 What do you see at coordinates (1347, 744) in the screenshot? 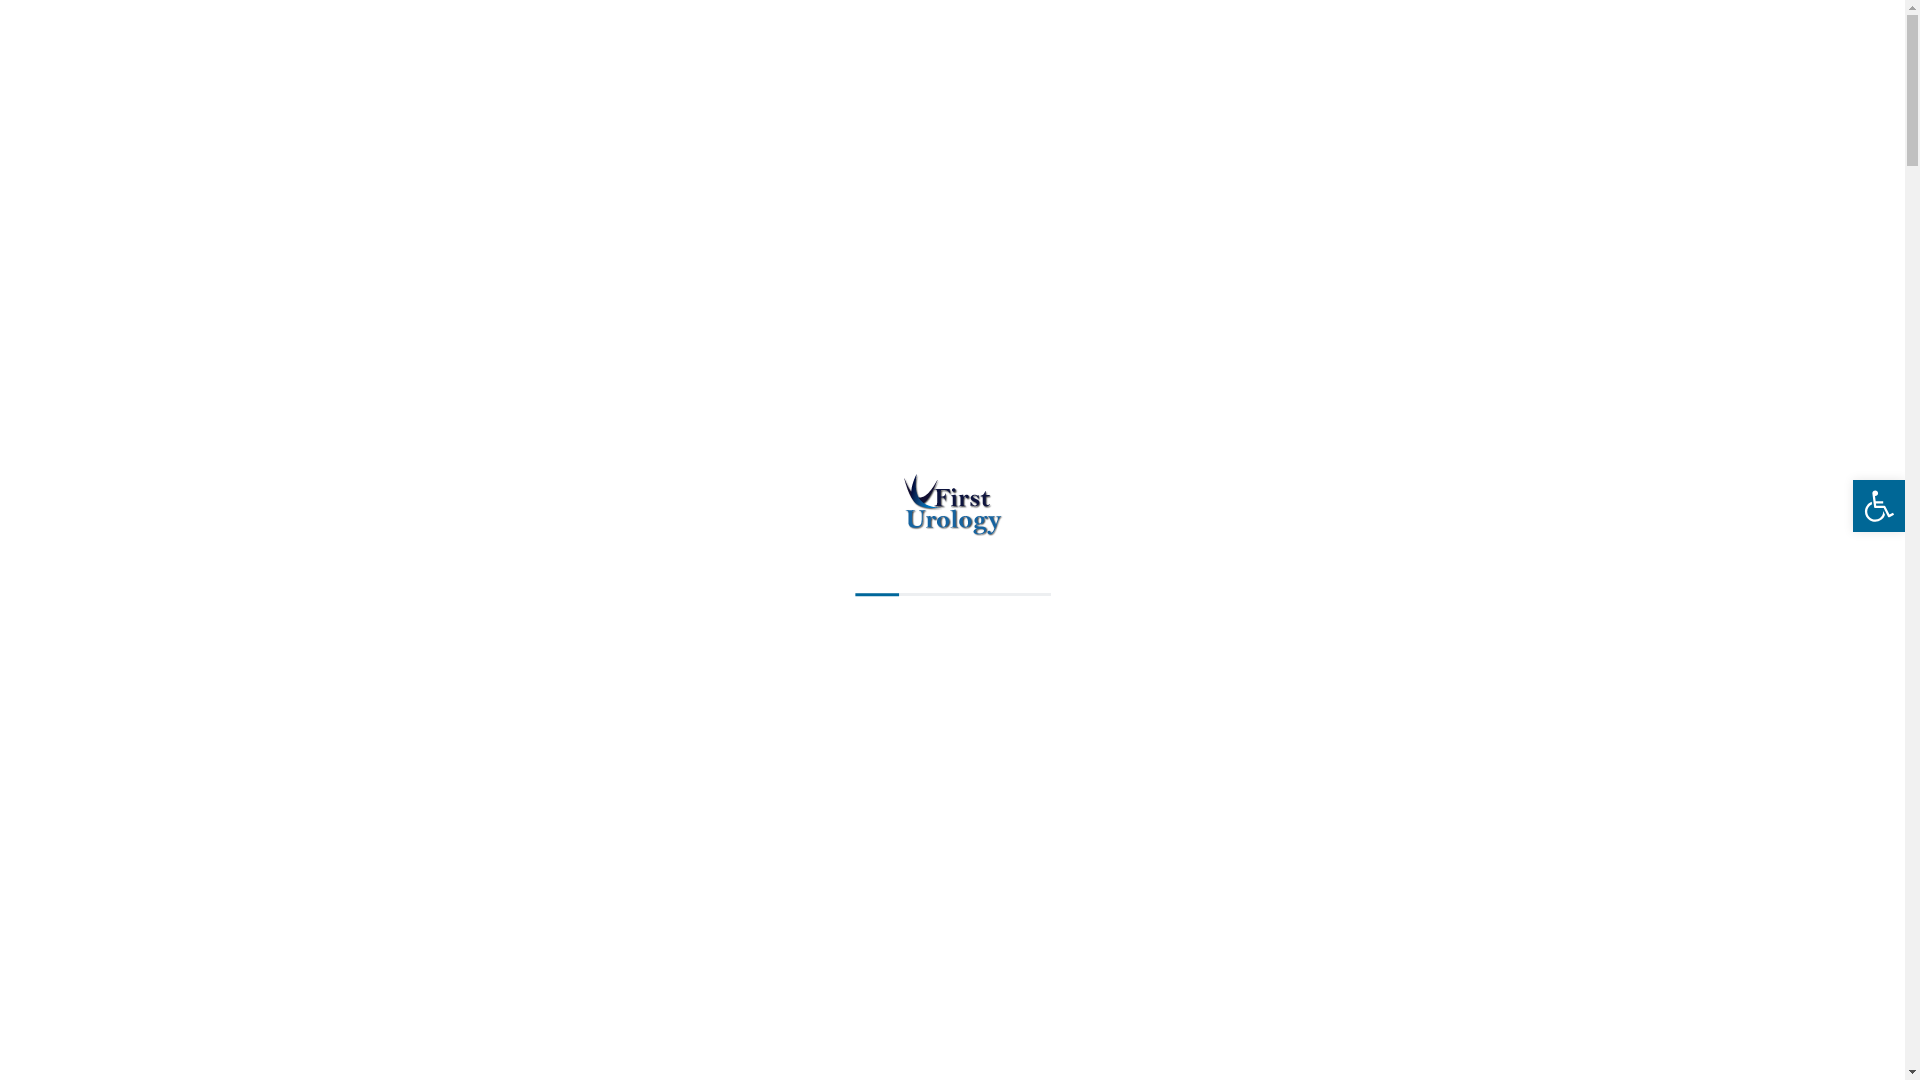
I see `read more` at bounding box center [1347, 744].